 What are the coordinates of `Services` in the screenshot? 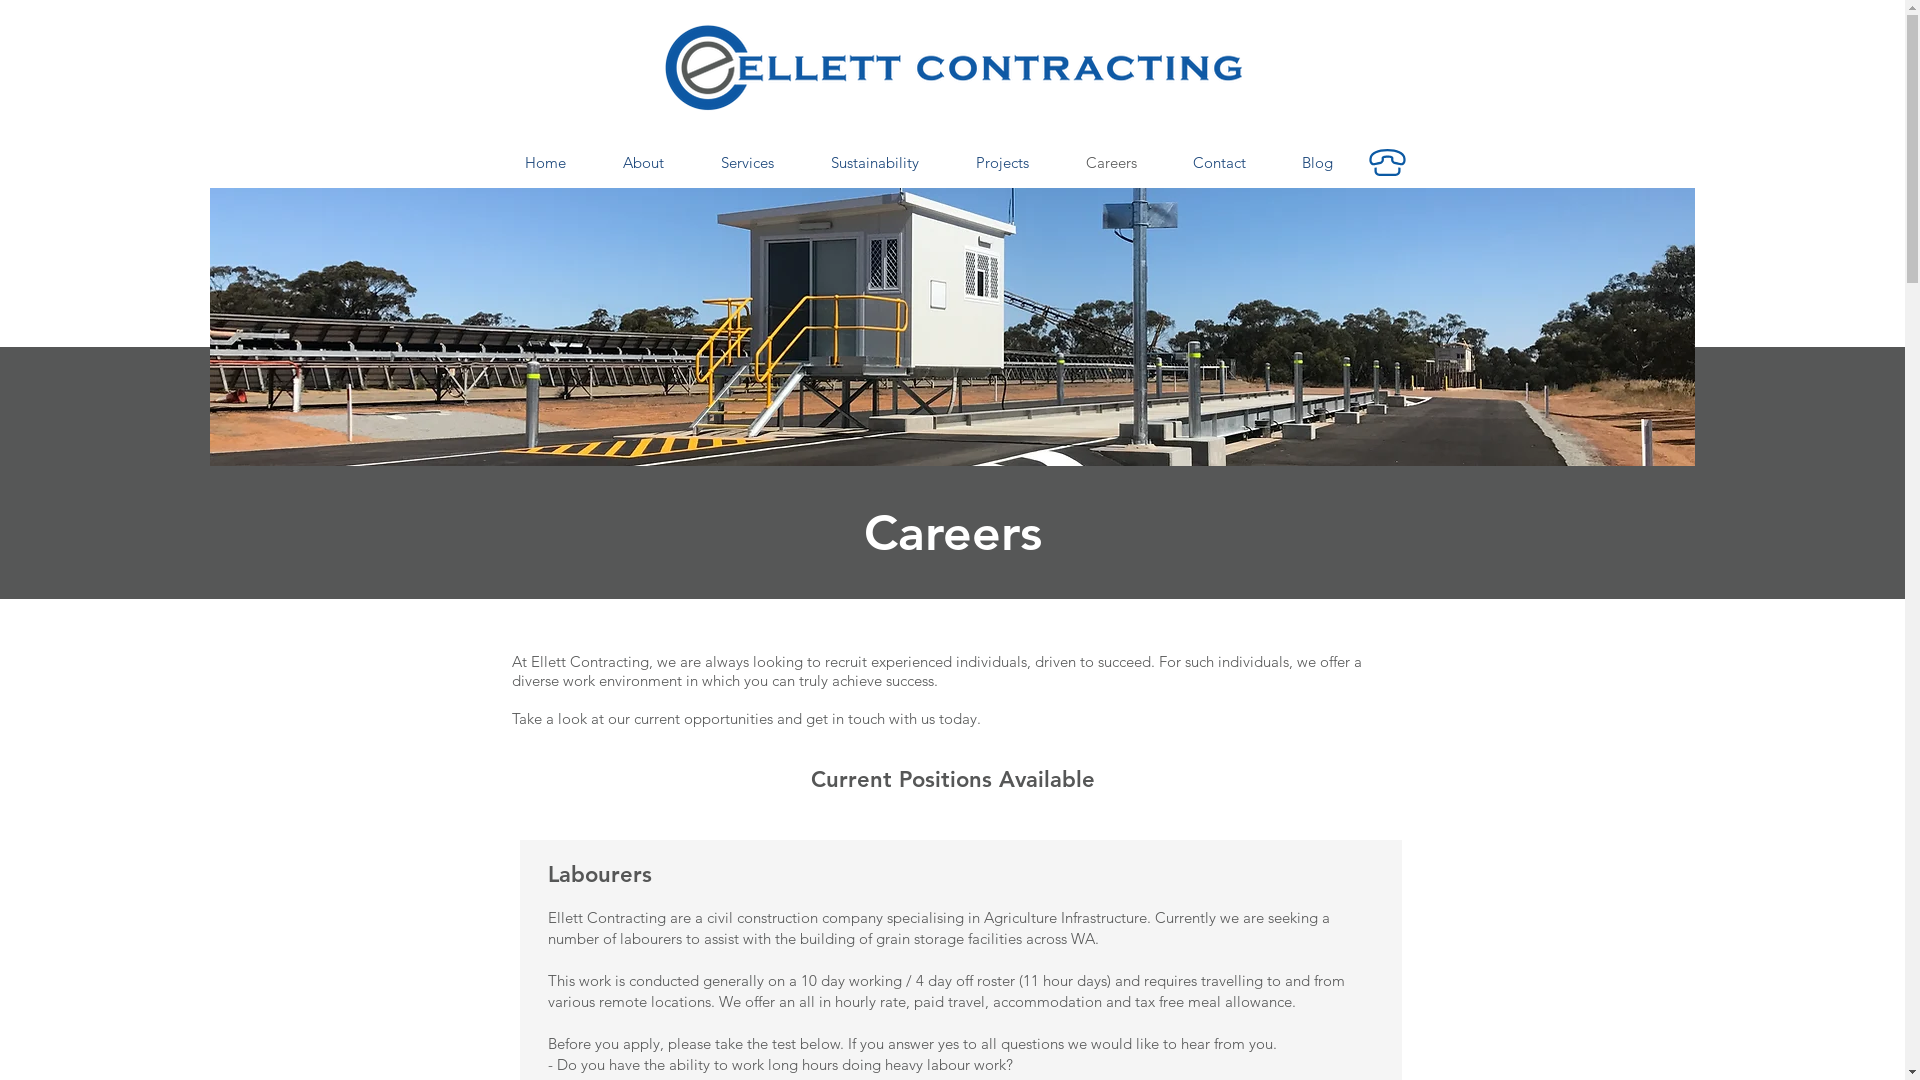 It's located at (747, 163).